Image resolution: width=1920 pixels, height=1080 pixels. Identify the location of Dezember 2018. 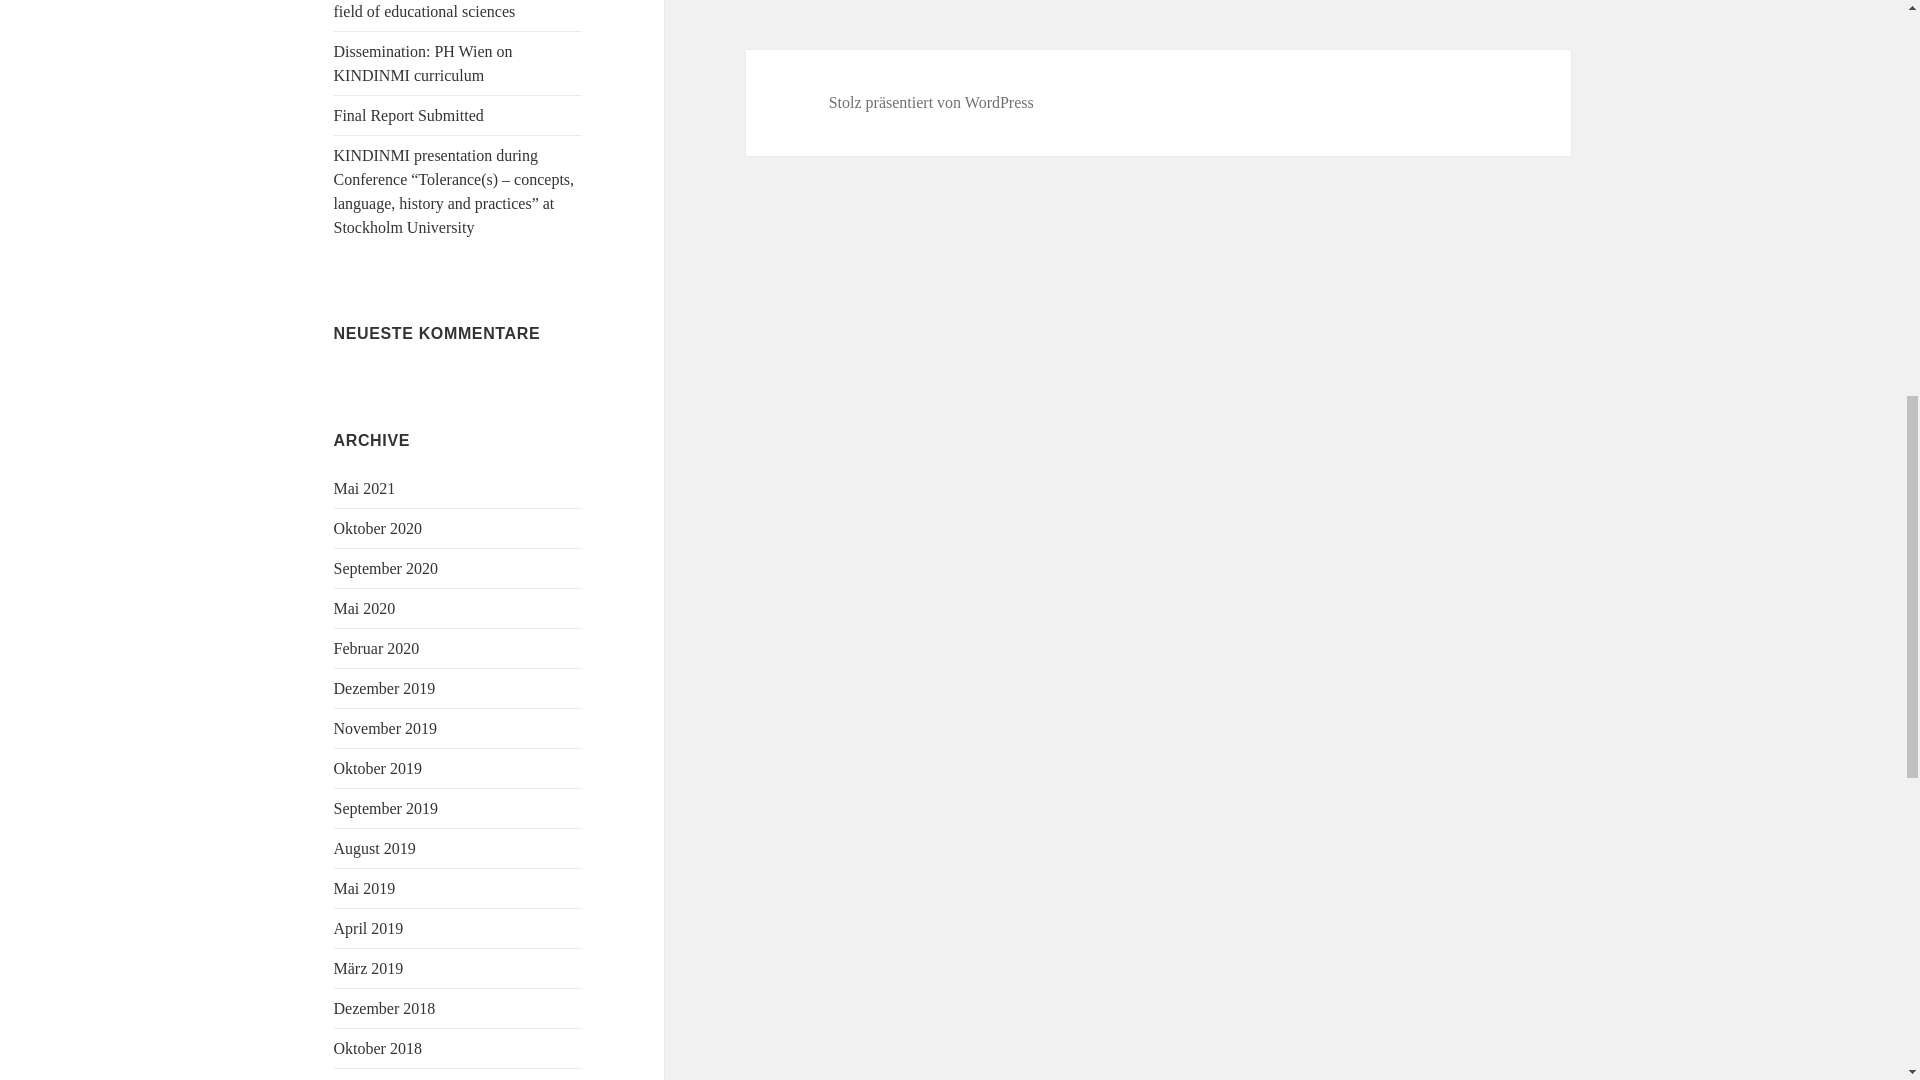
(384, 1008).